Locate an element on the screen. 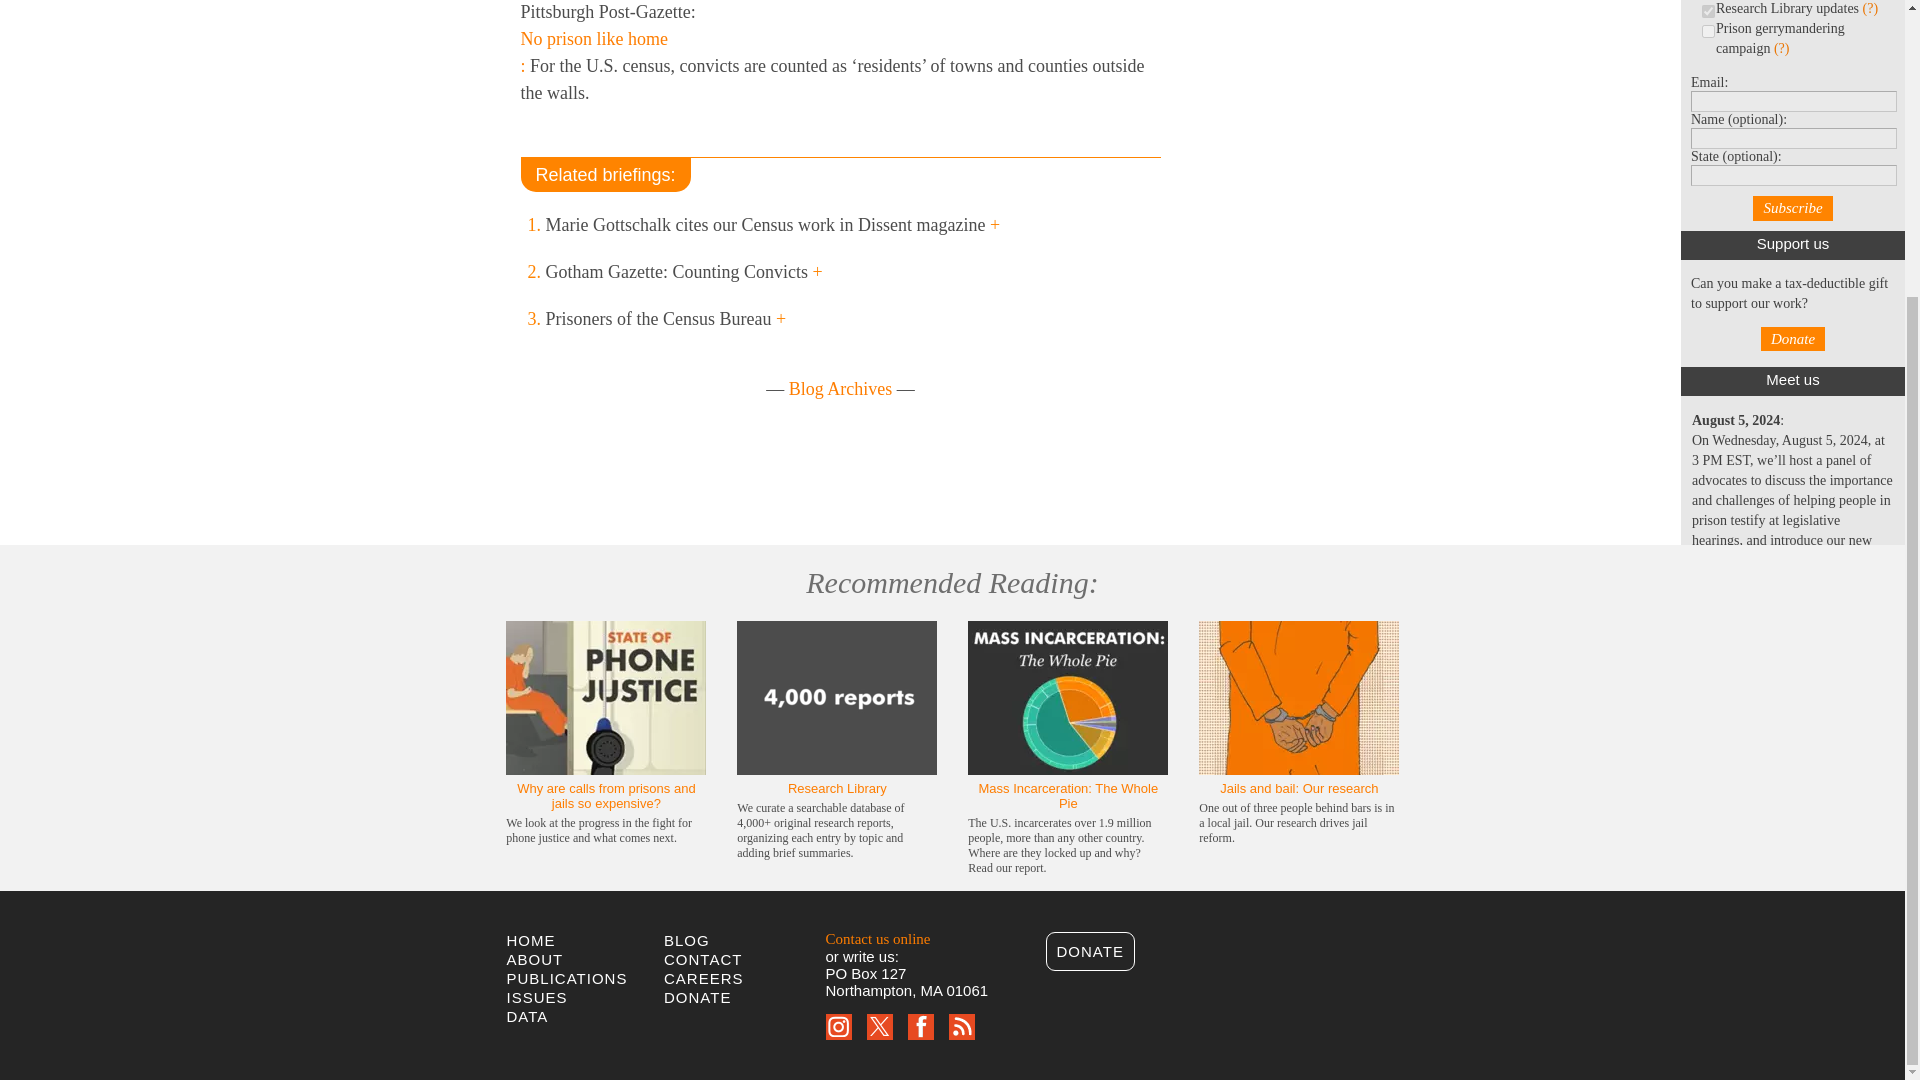 This screenshot has height=1080, width=1920. Jails and bail: Our research is located at coordinates (1298, 788).